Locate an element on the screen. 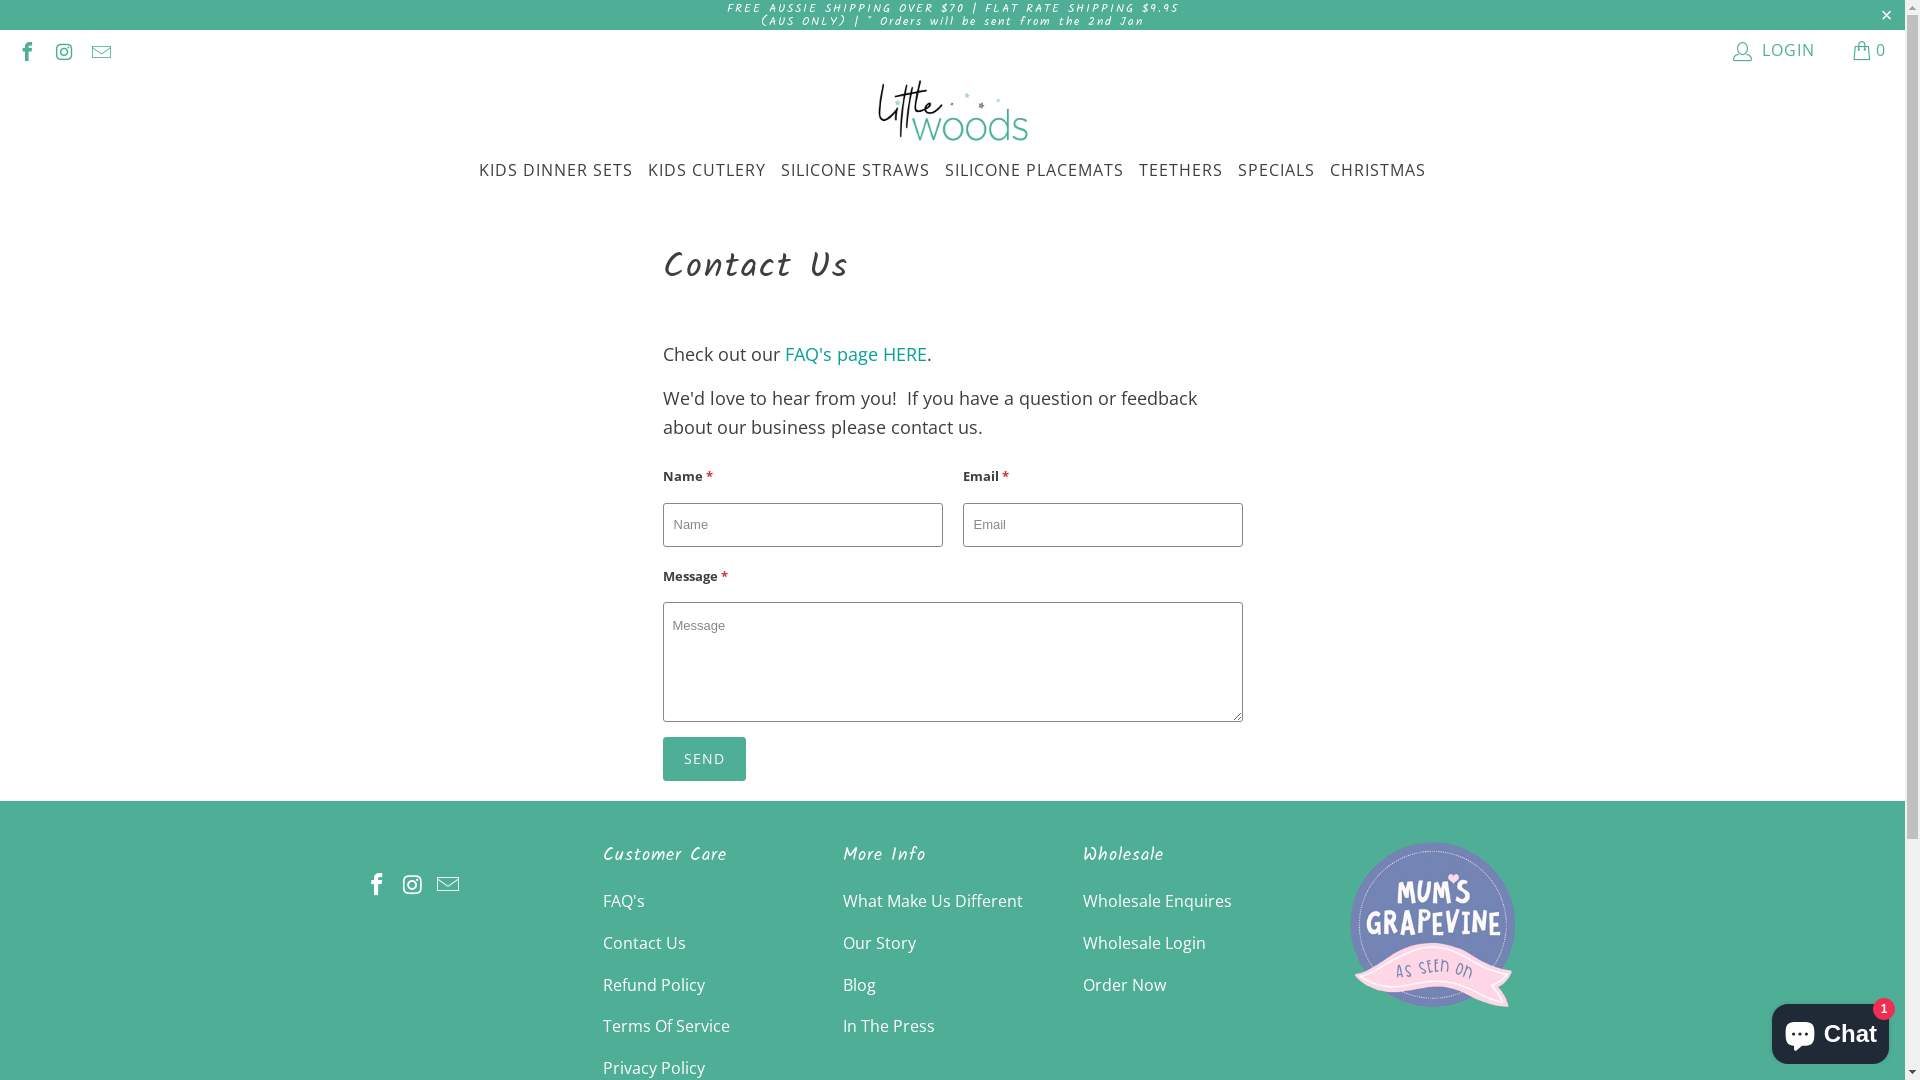 The width and height of the screenshot is (1920, 1080). Shopify online store chat is located at coordinates (1830, 1030).